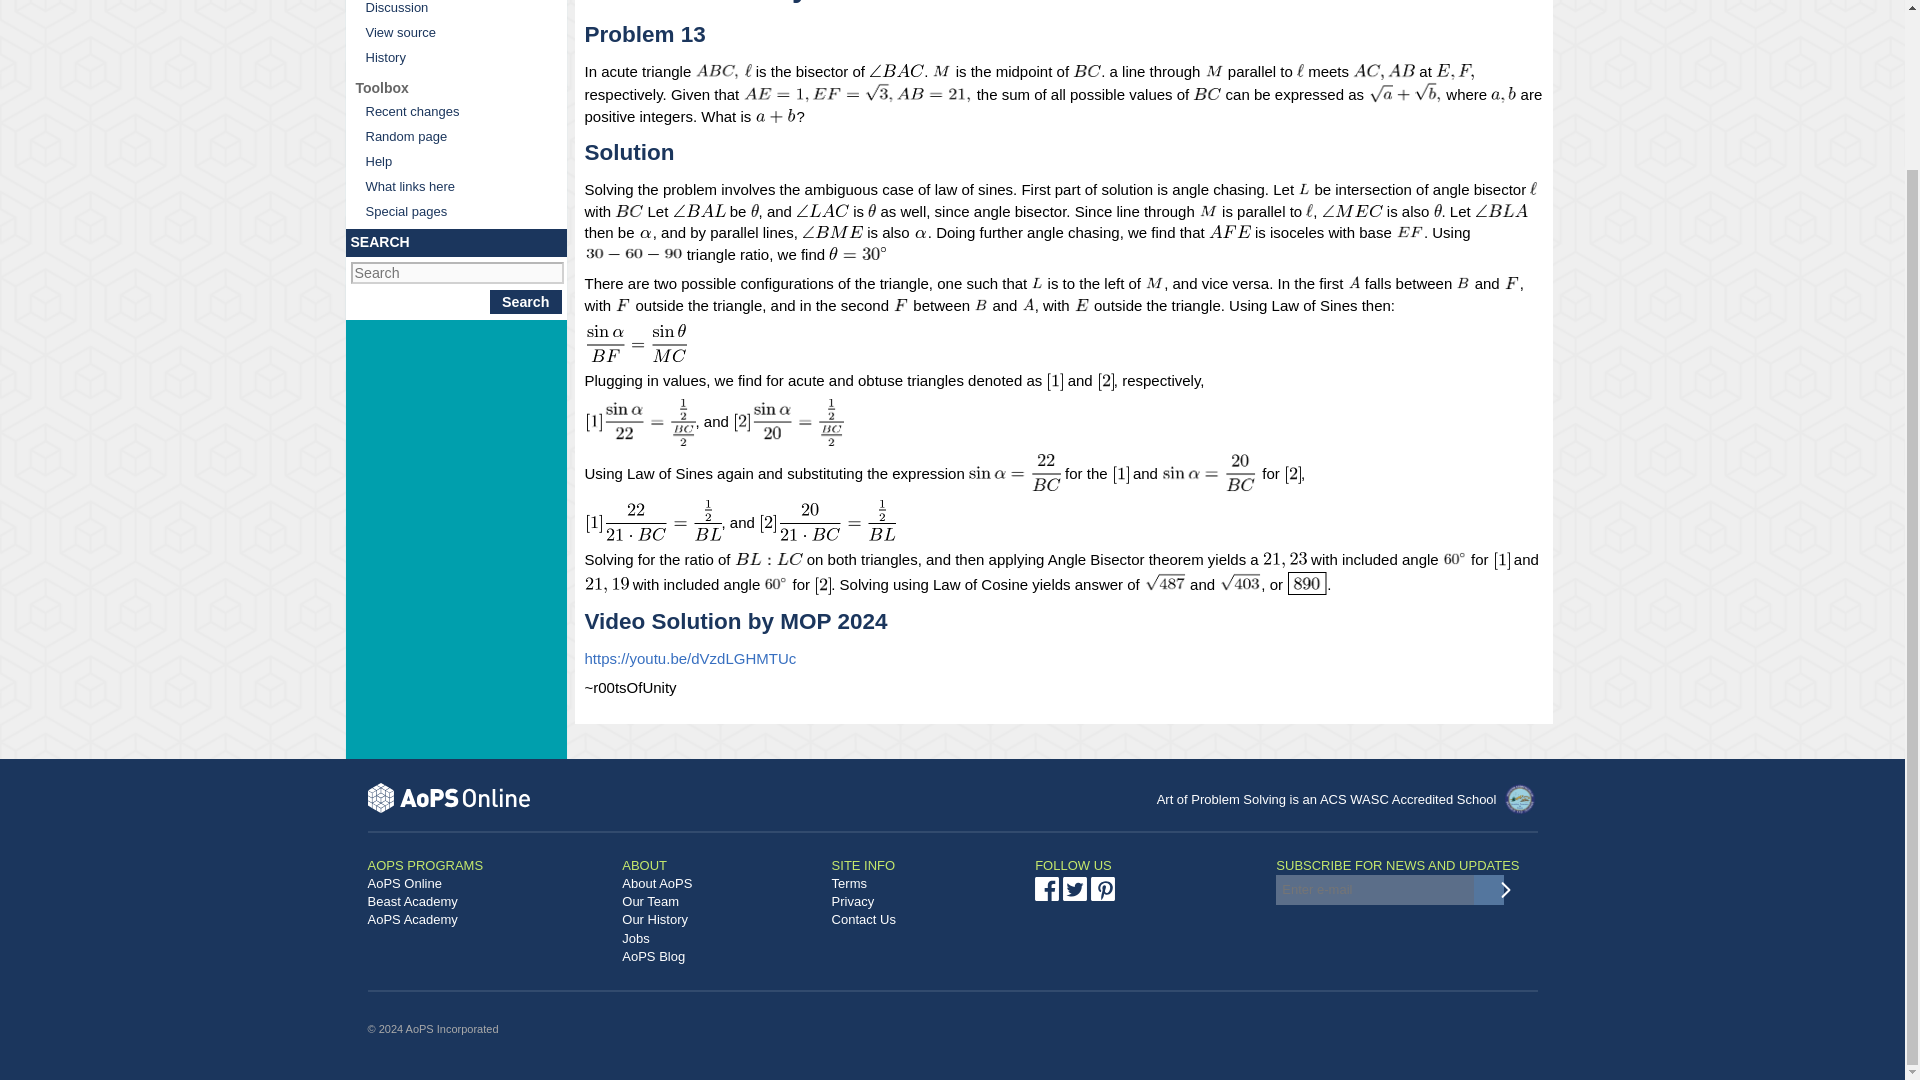 The height and width of the screenshot is (1080, 1920). What do you see at coordinates (454, 161) in the screenshot?
I see `The place to find out` at bounding box center [454, 161].